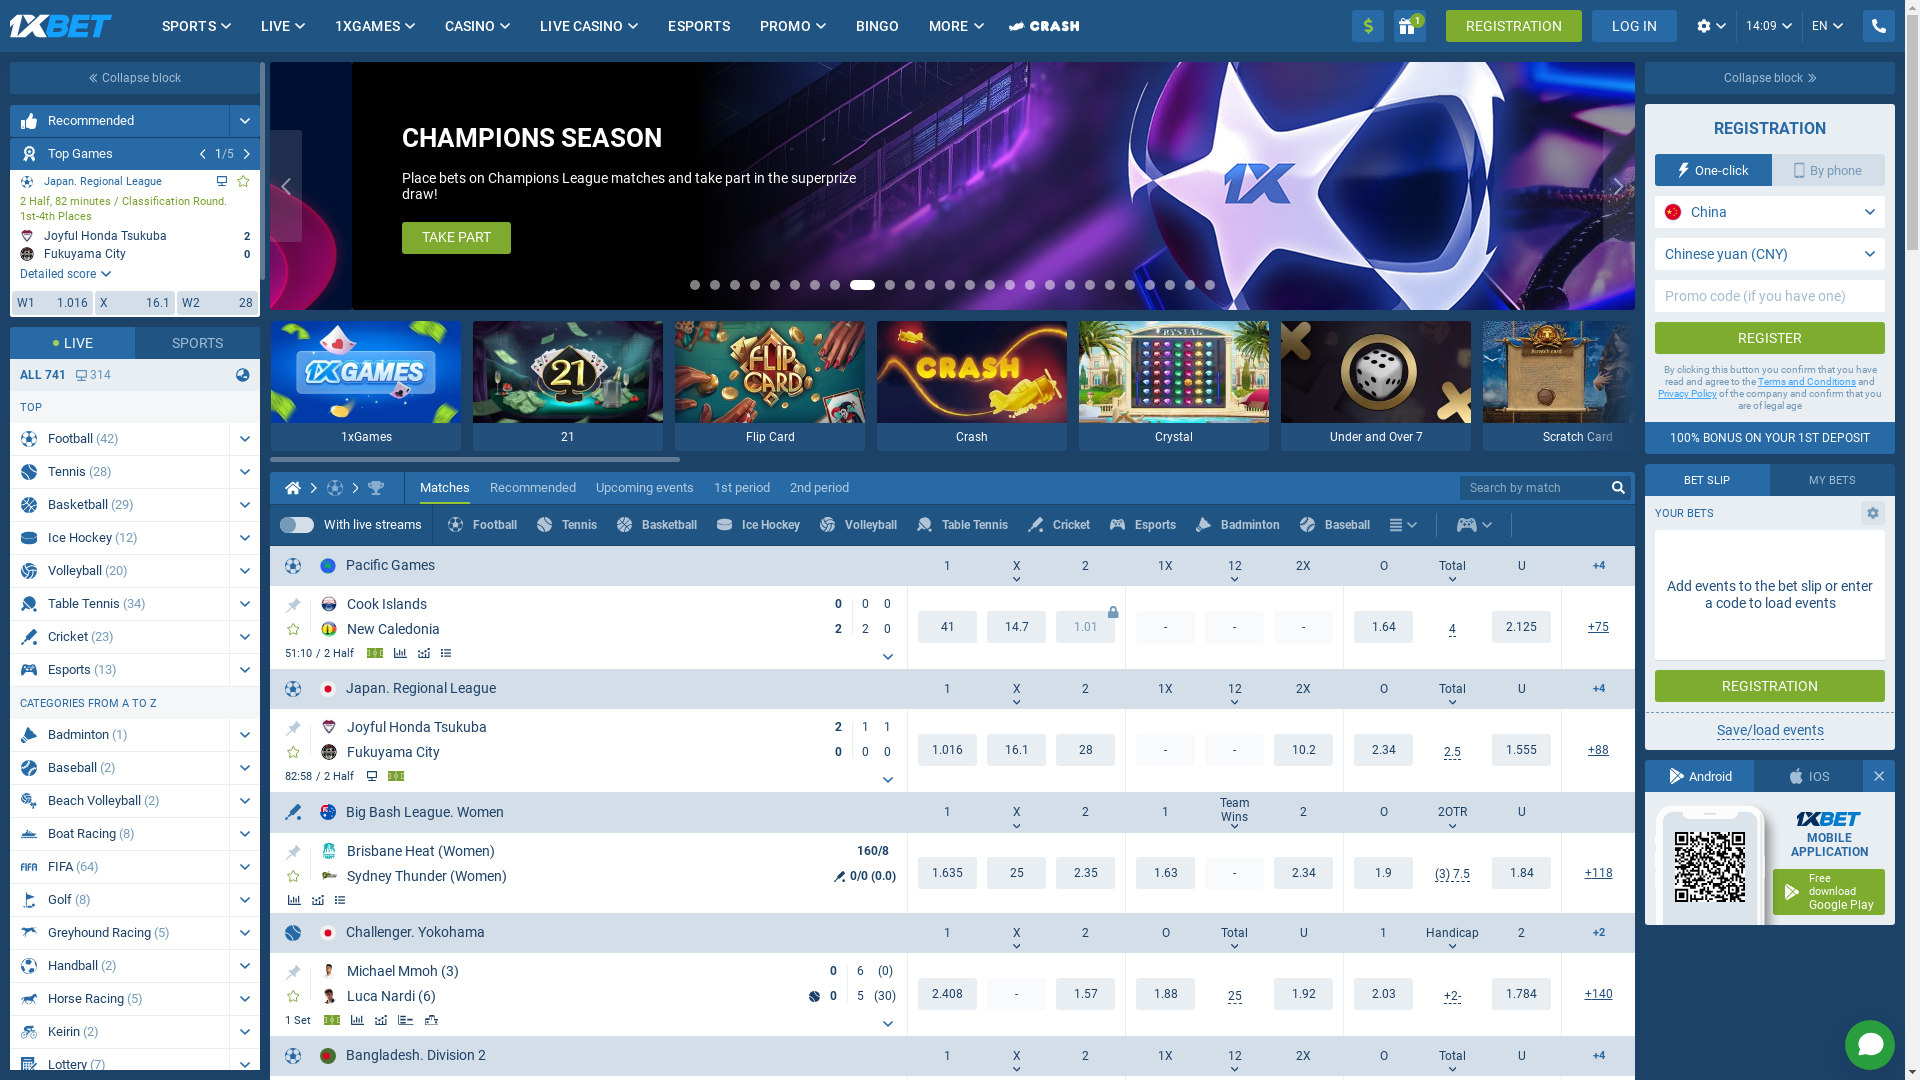 This screenshot has width=1920, height=1080. Describe the element at coordinates (948, 873) in the screenshot. I see `1.625` at that location.